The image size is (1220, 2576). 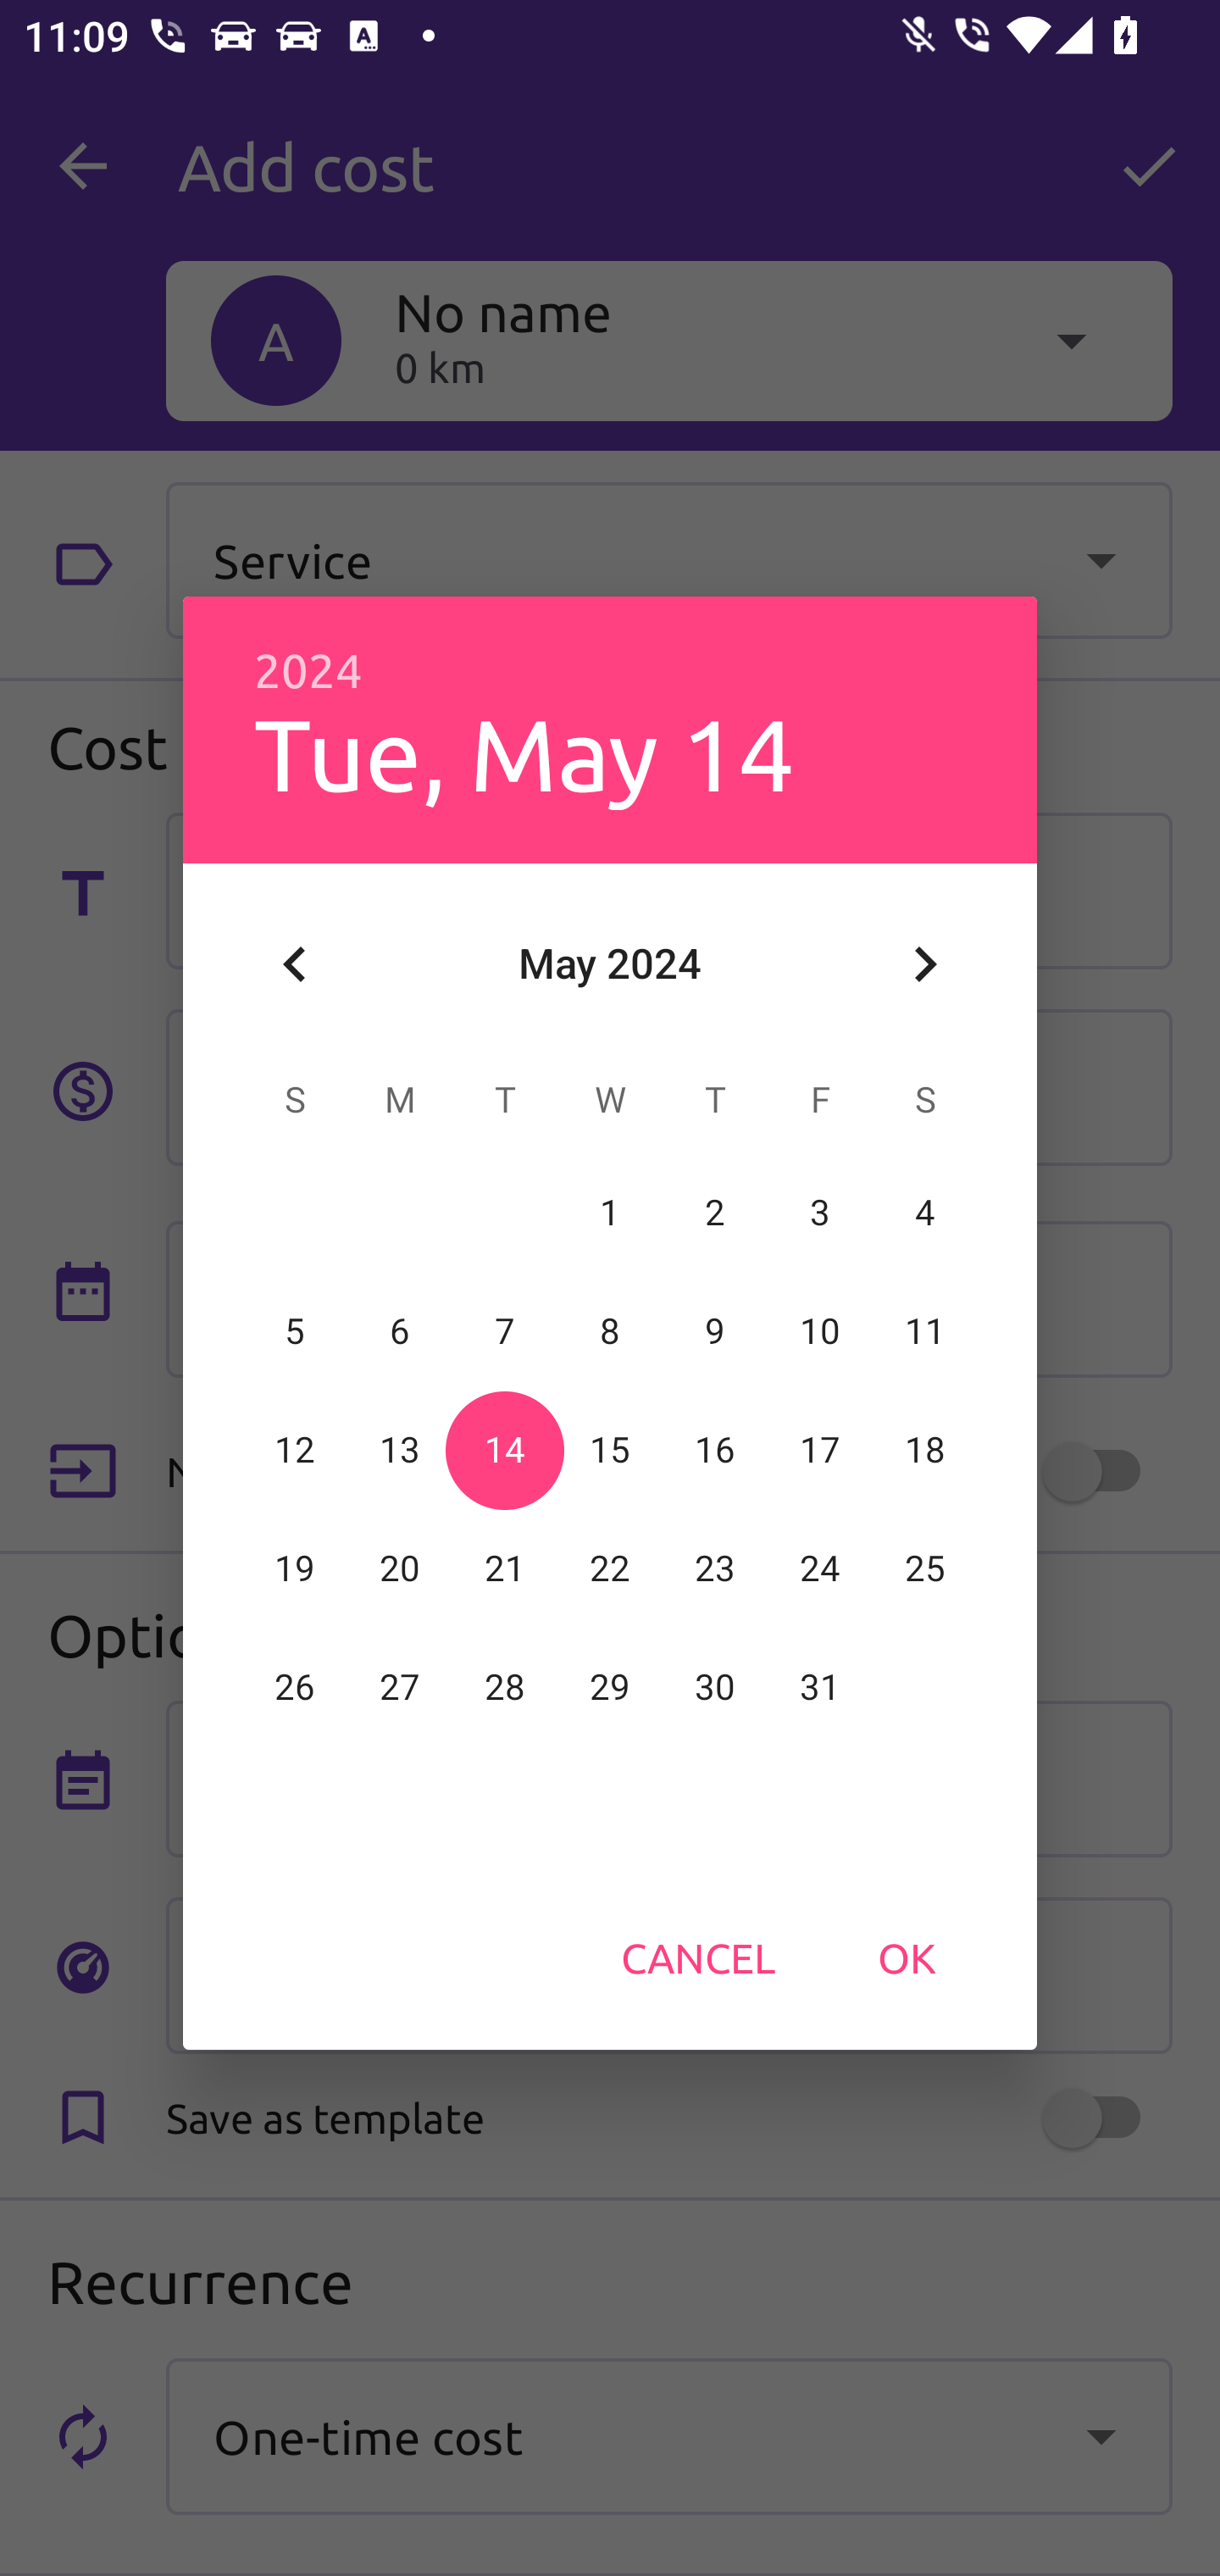 I want to click on 4 04 May 2024, so click(x=924, y=1213).